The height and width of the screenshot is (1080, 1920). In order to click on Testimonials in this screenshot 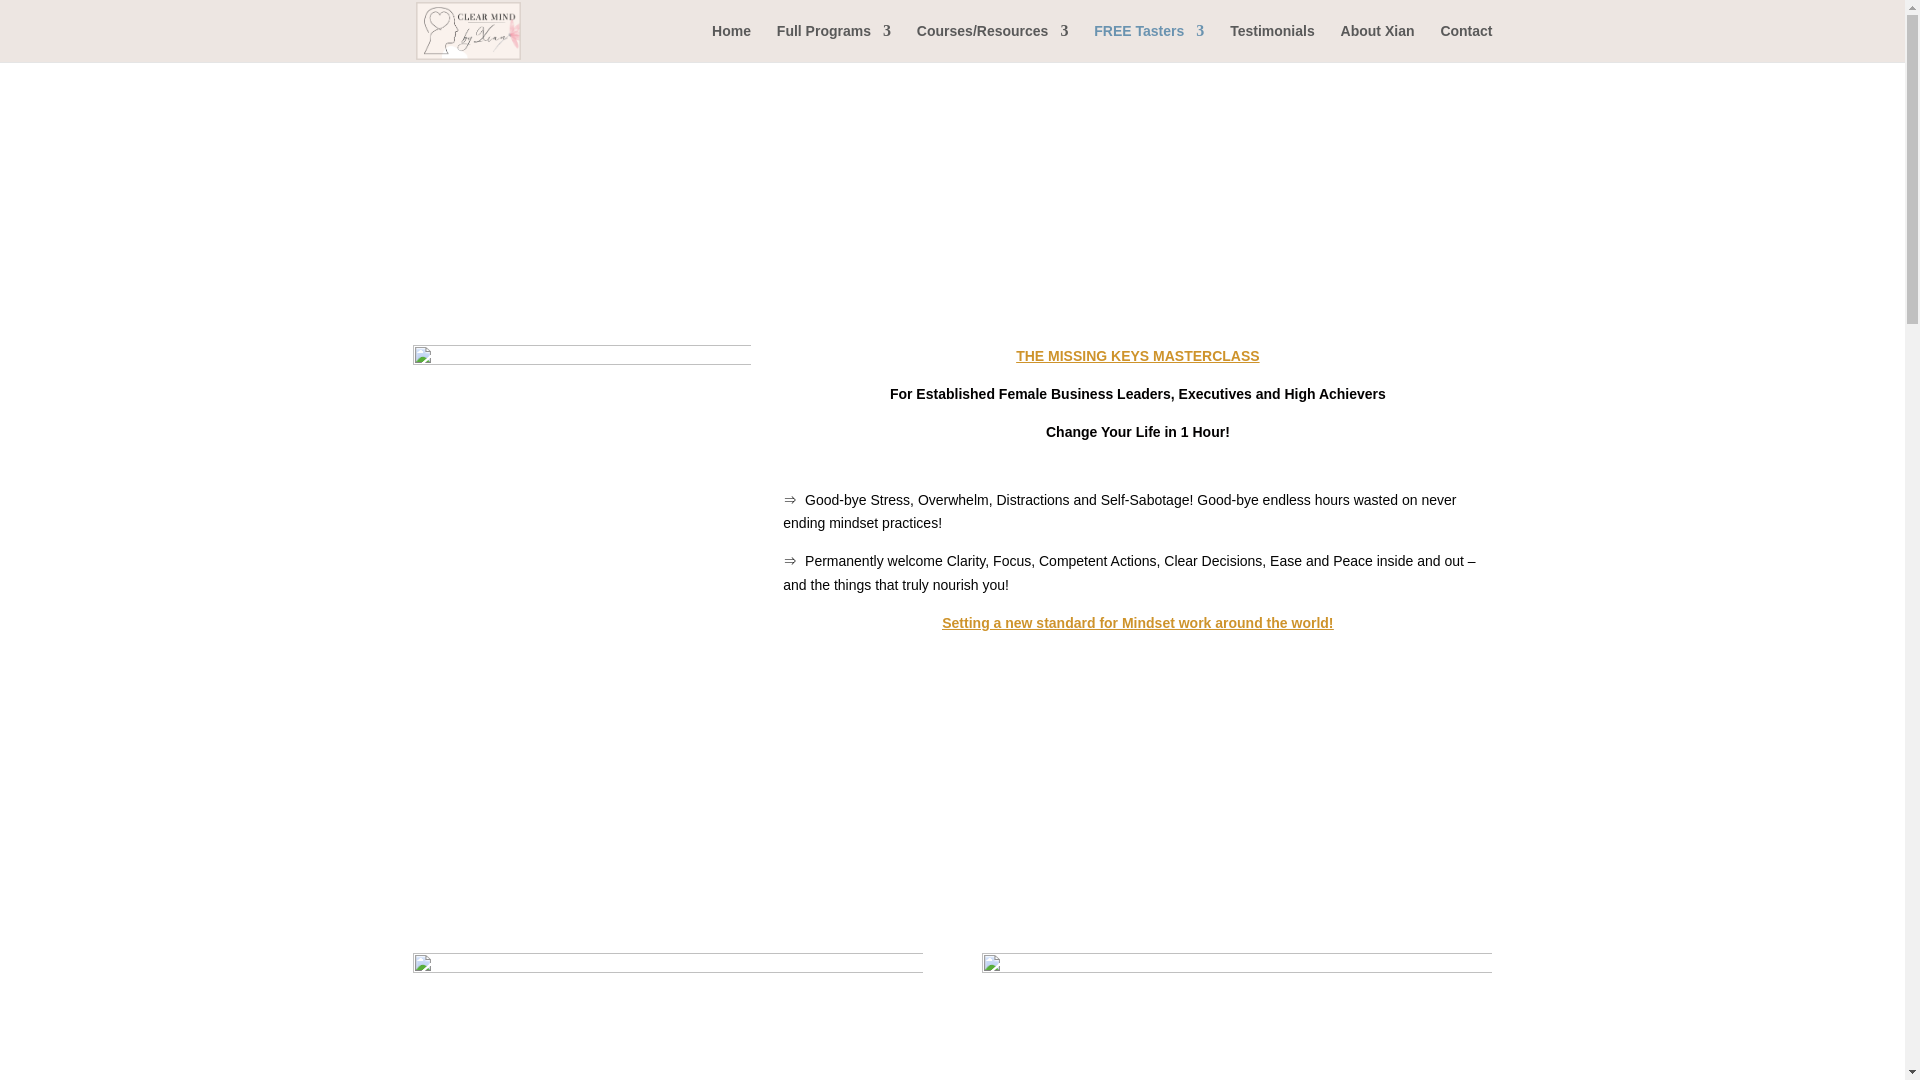, I will do `click(1272, 42)`.